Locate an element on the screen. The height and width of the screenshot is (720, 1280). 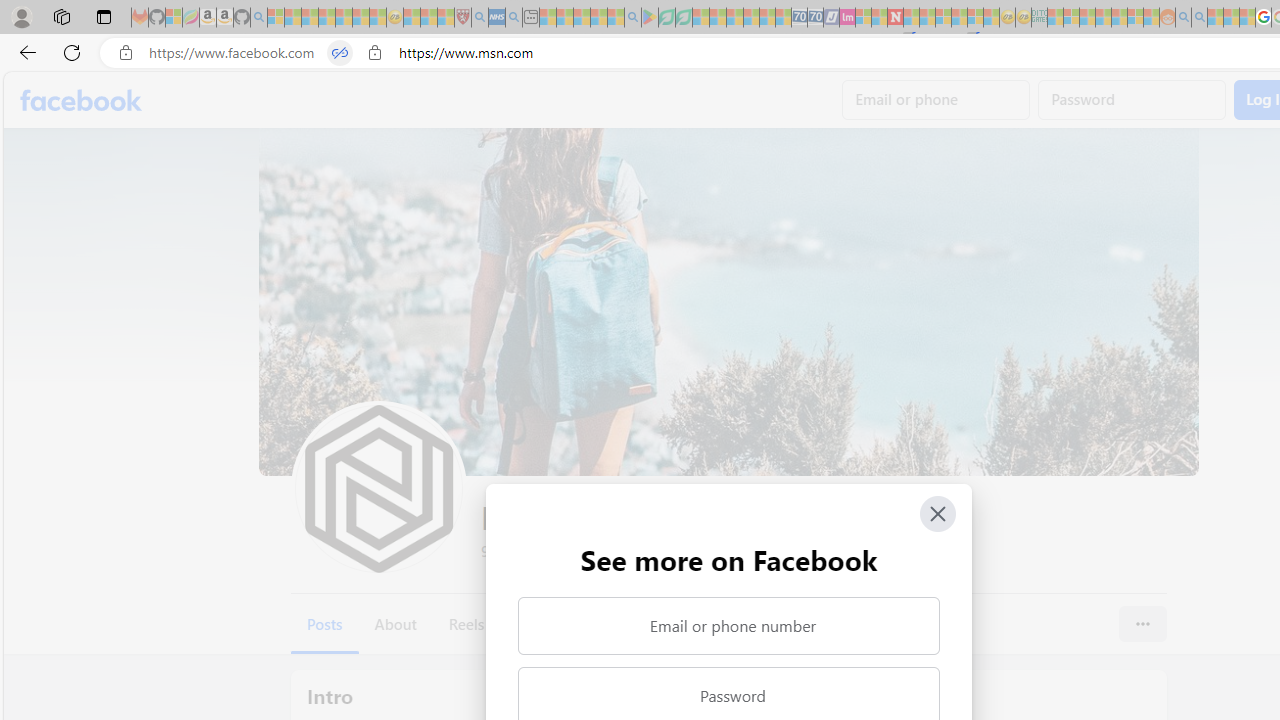
Kinda Frugal - MSN - Sleeping is located at coordinates (1120, 18).